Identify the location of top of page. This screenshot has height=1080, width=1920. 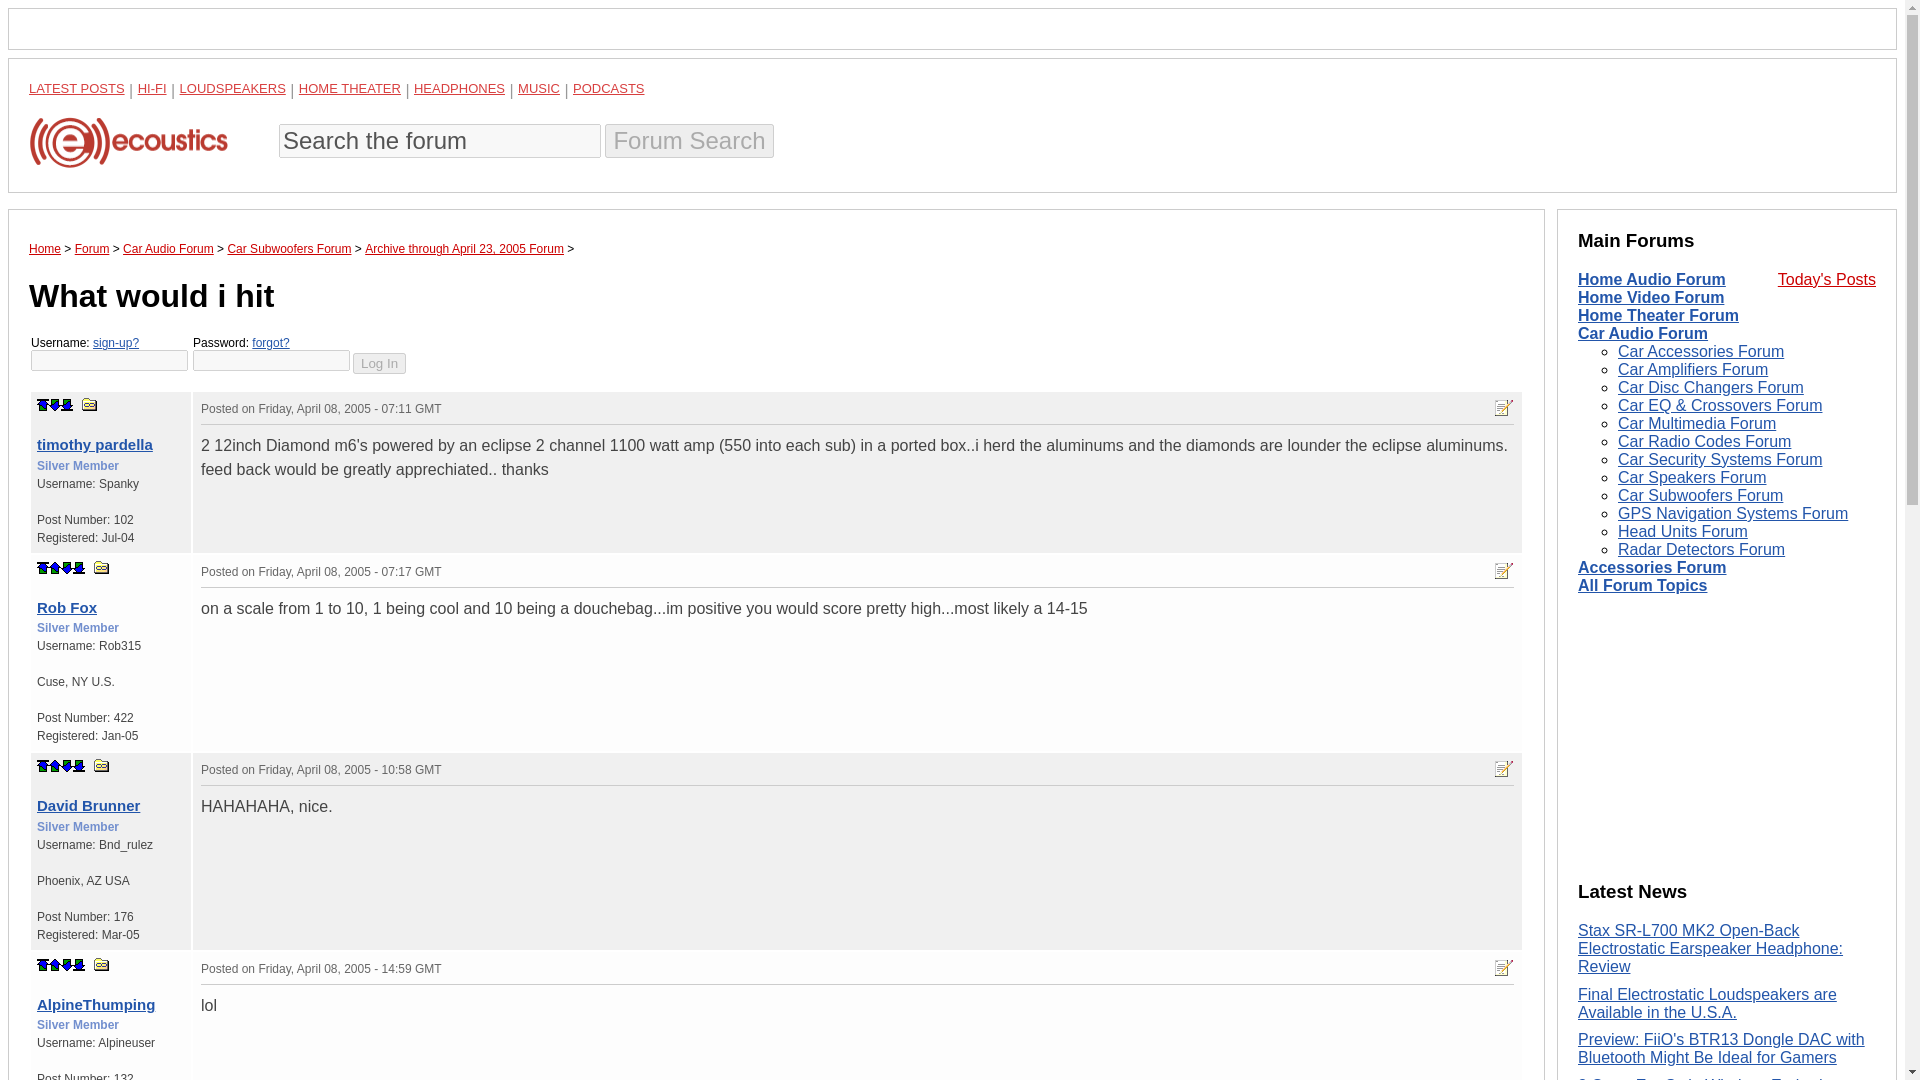
(42, 567).